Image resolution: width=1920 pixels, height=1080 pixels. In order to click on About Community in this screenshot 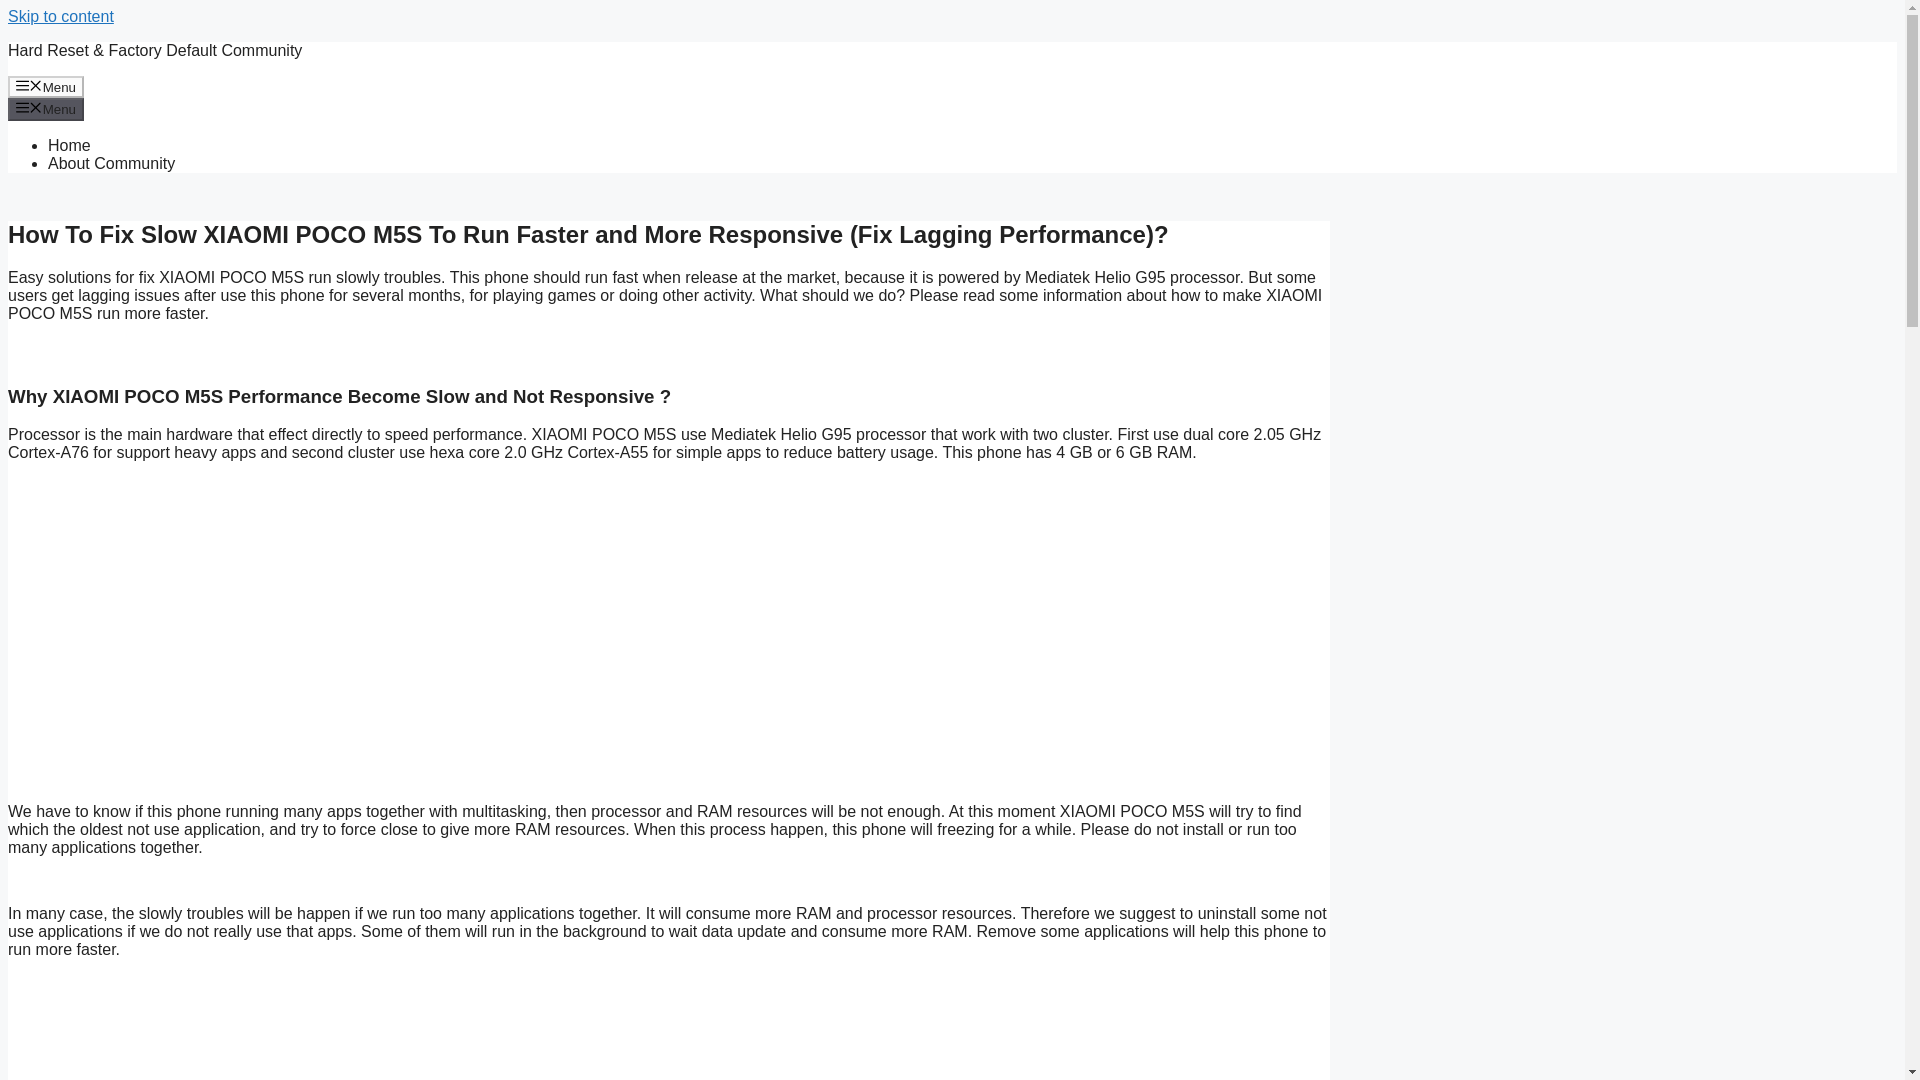, I will do `click(111, 163)`.